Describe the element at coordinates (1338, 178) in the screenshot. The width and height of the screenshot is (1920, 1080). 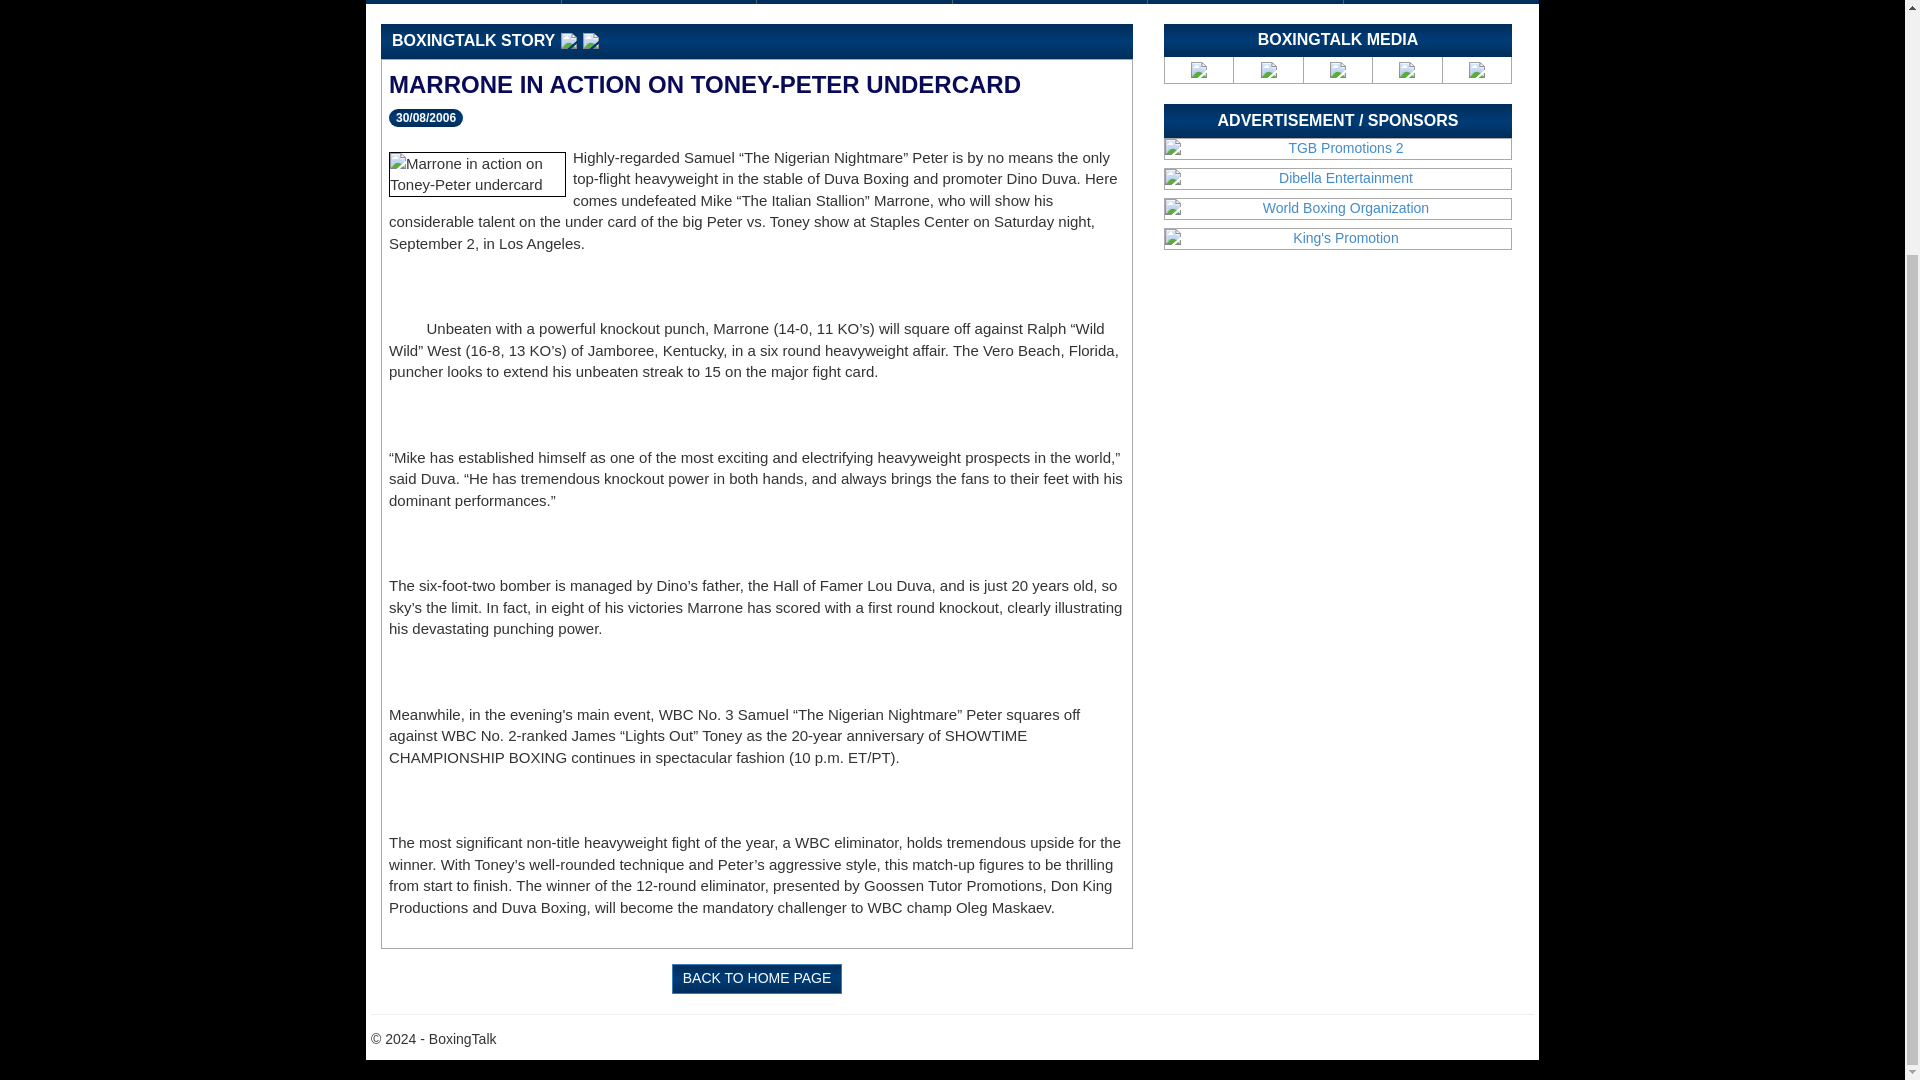
I see `Dibella Entertainment` at that location.